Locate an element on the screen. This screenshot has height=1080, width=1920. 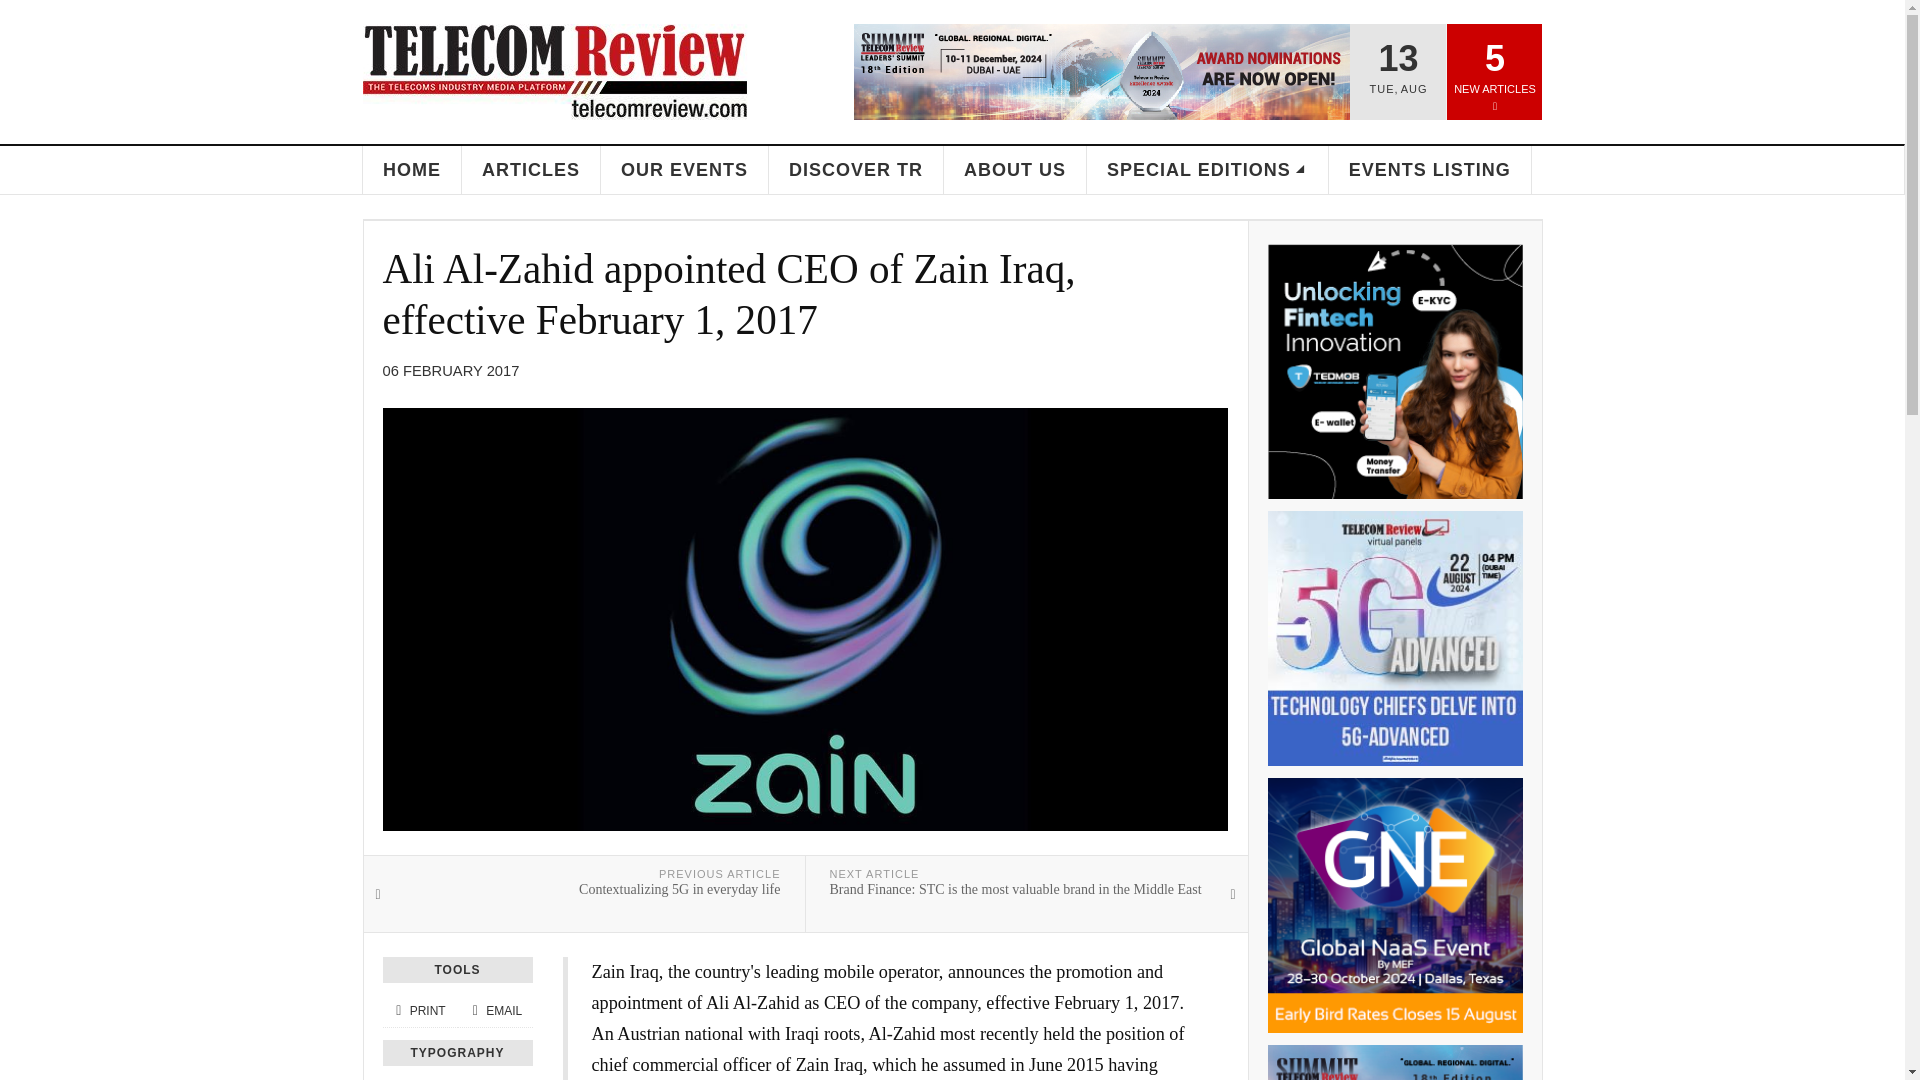
Print is located at coordinates (420, 1011).